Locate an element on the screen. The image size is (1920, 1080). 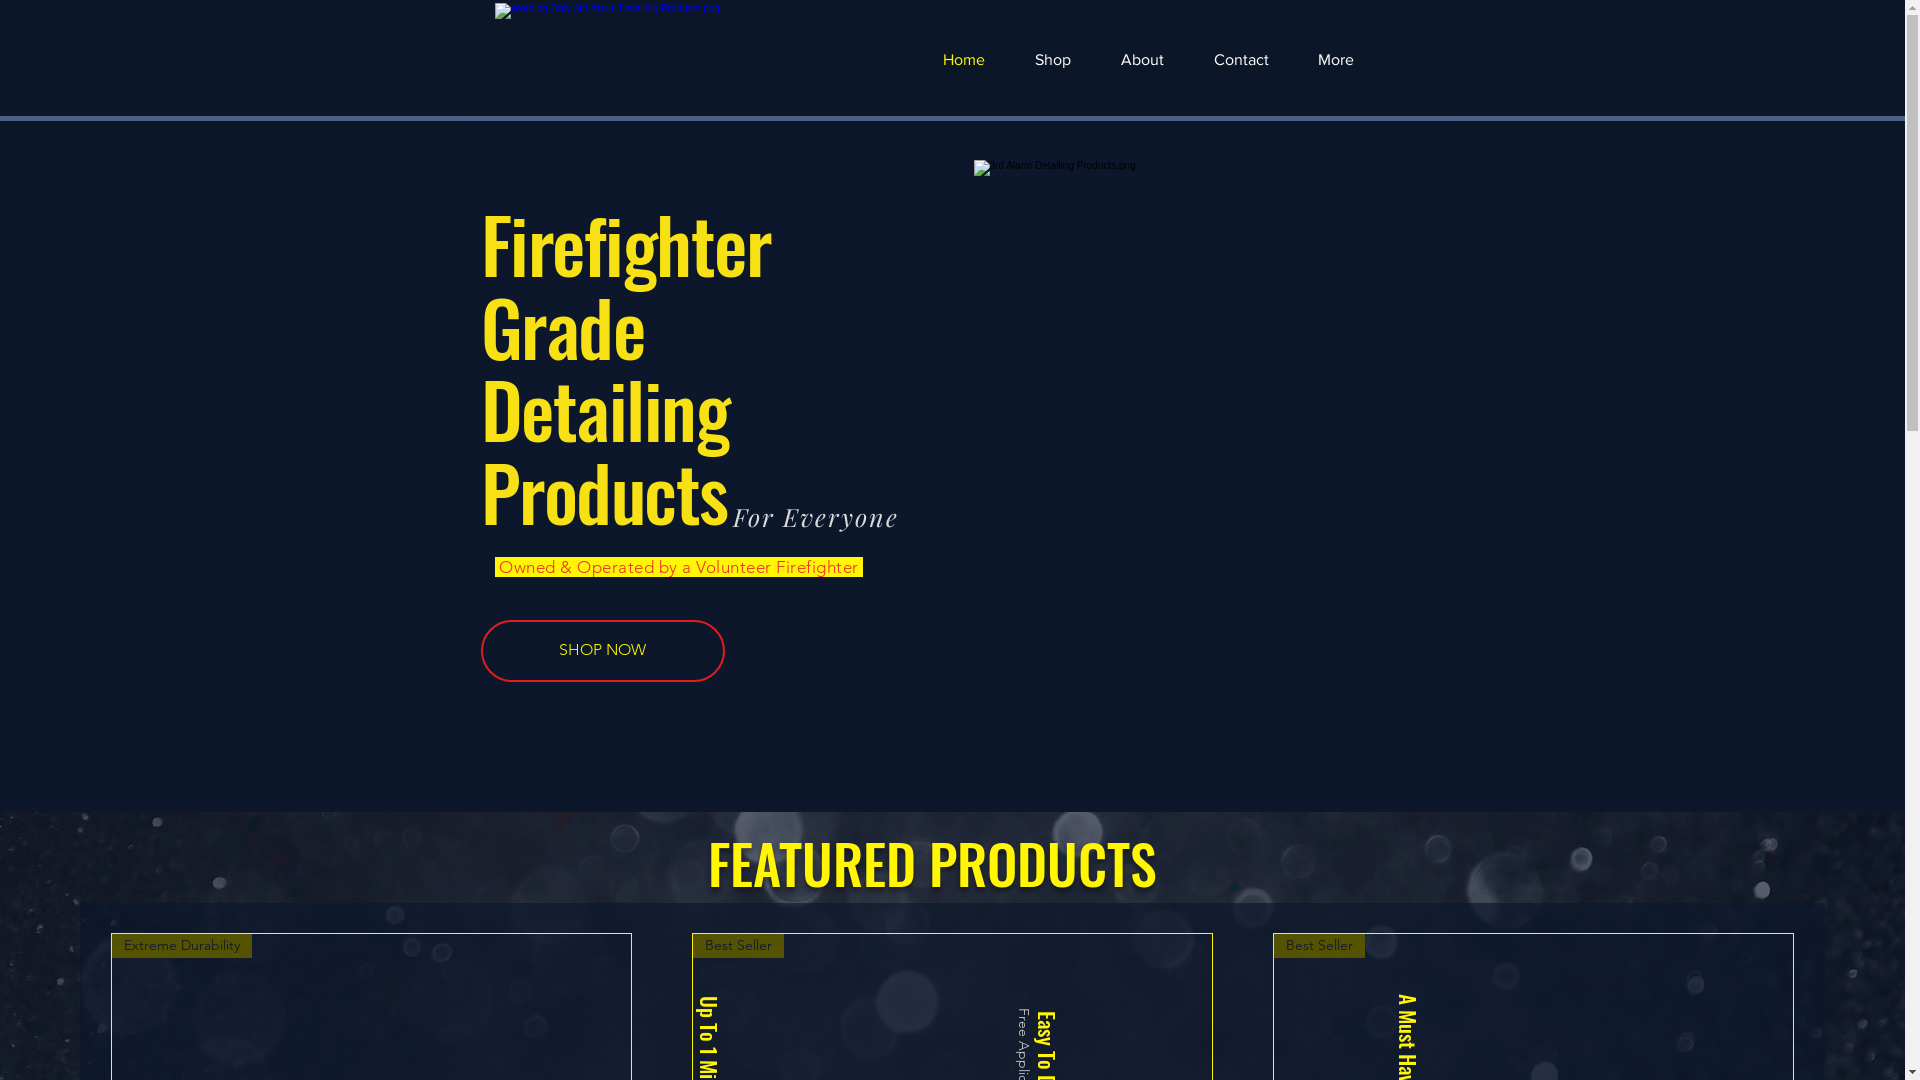
About is located at coordinates (1142, 60).